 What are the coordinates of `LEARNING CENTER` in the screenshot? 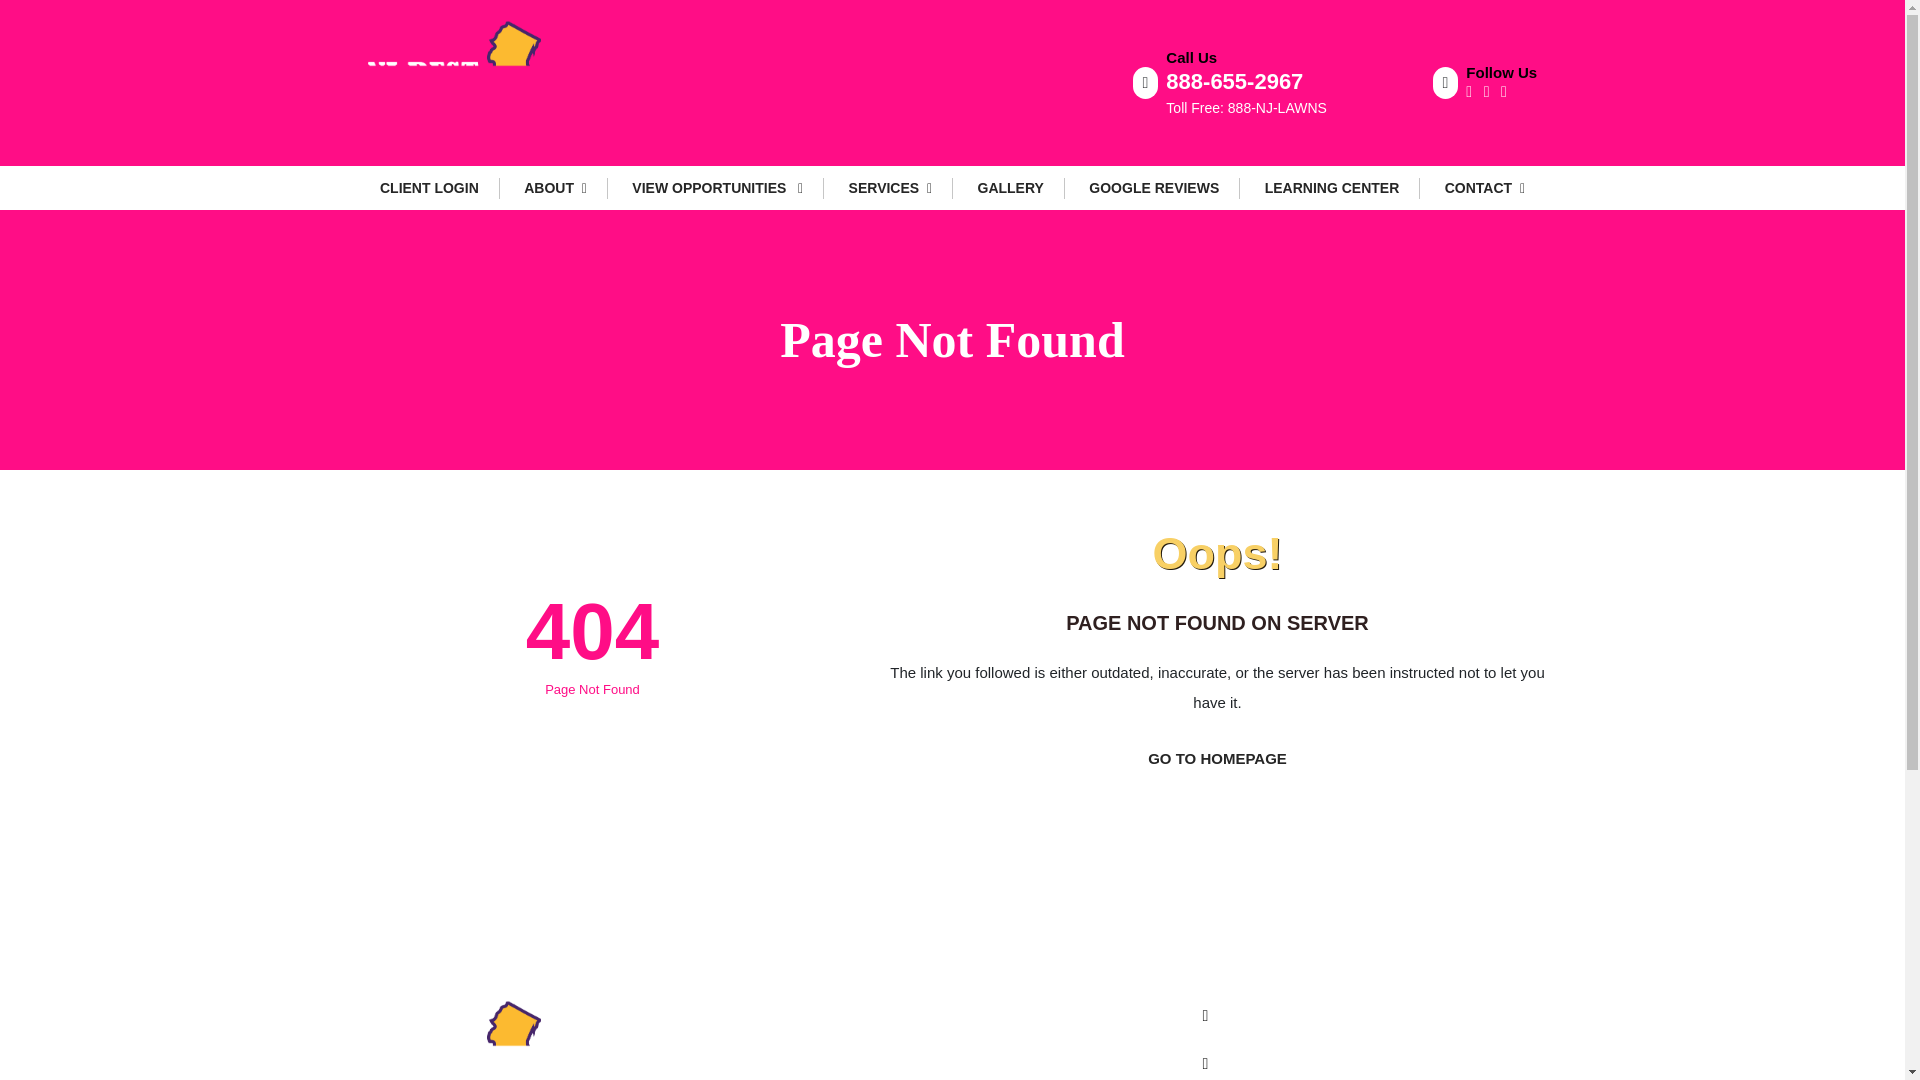 It's located at (1332, 188).